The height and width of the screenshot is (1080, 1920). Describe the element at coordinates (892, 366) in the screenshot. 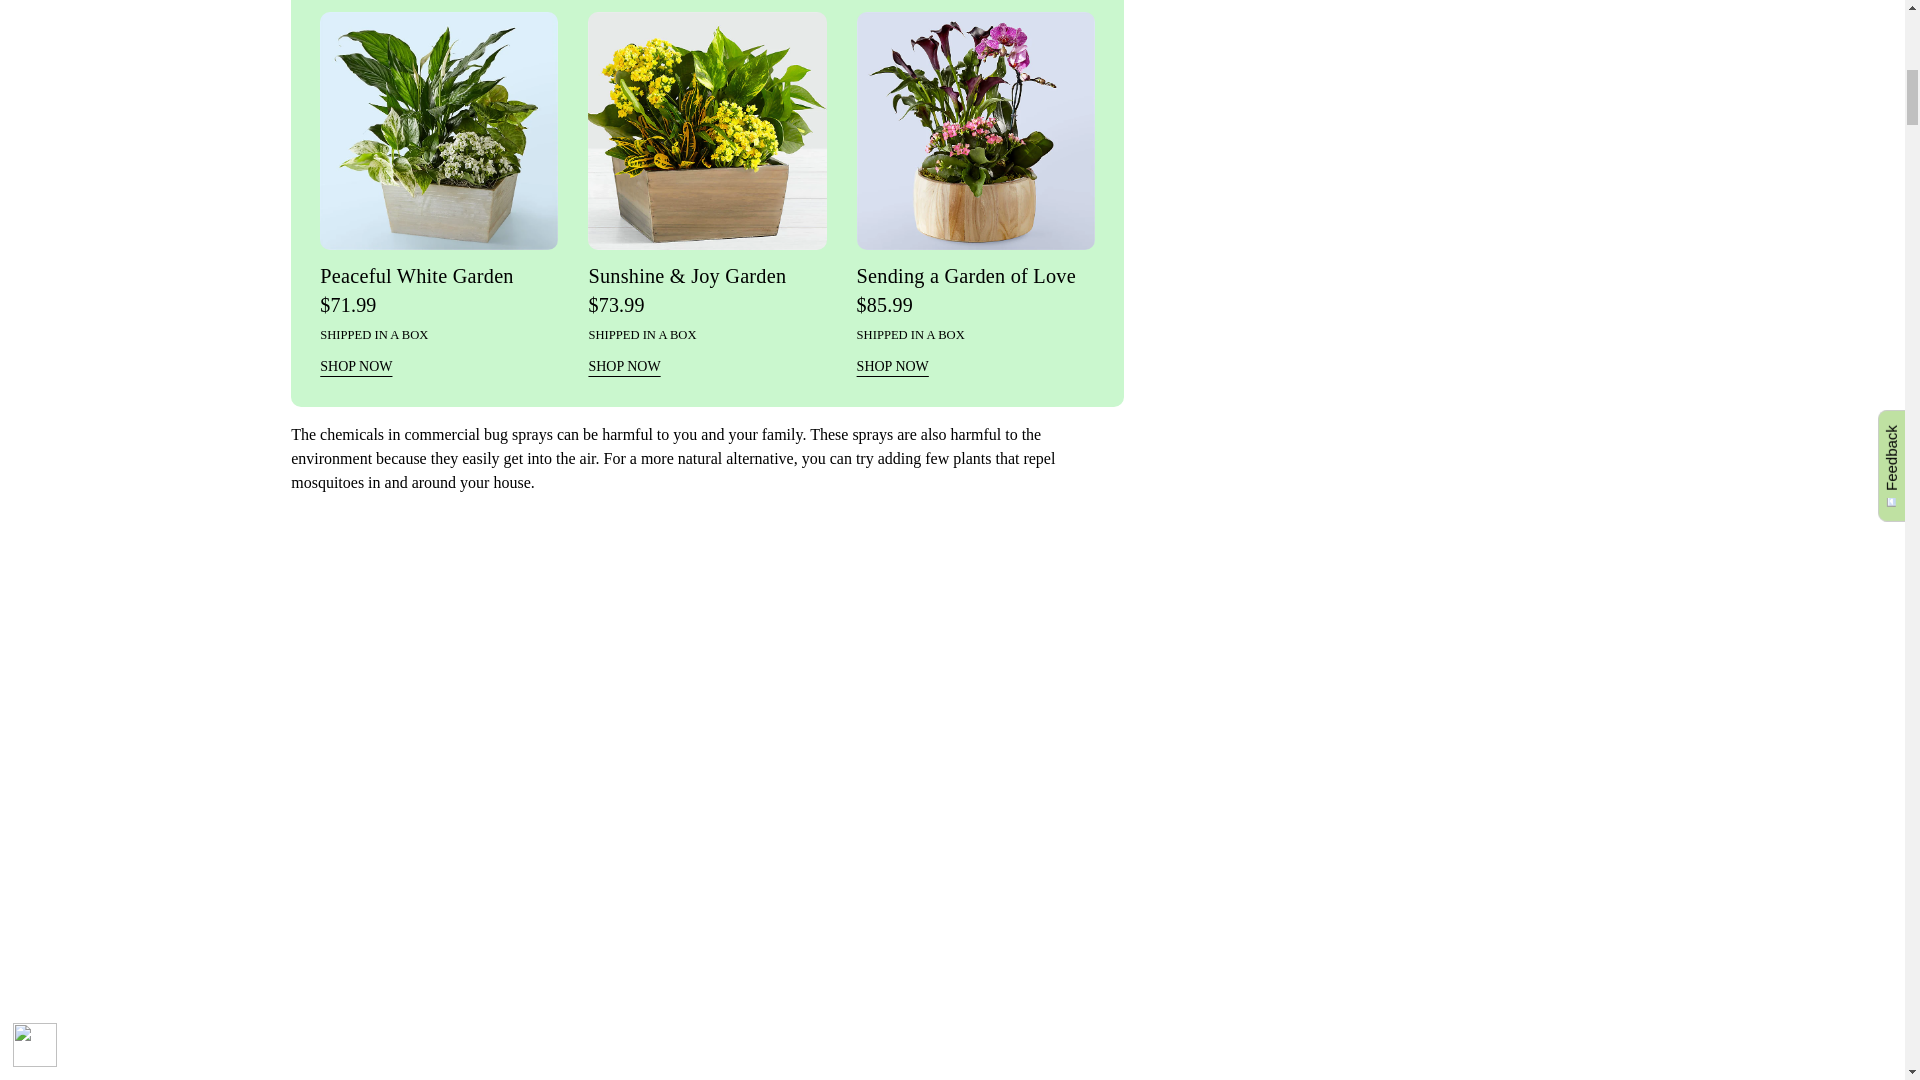

I see `SHOP NOW` at that location.